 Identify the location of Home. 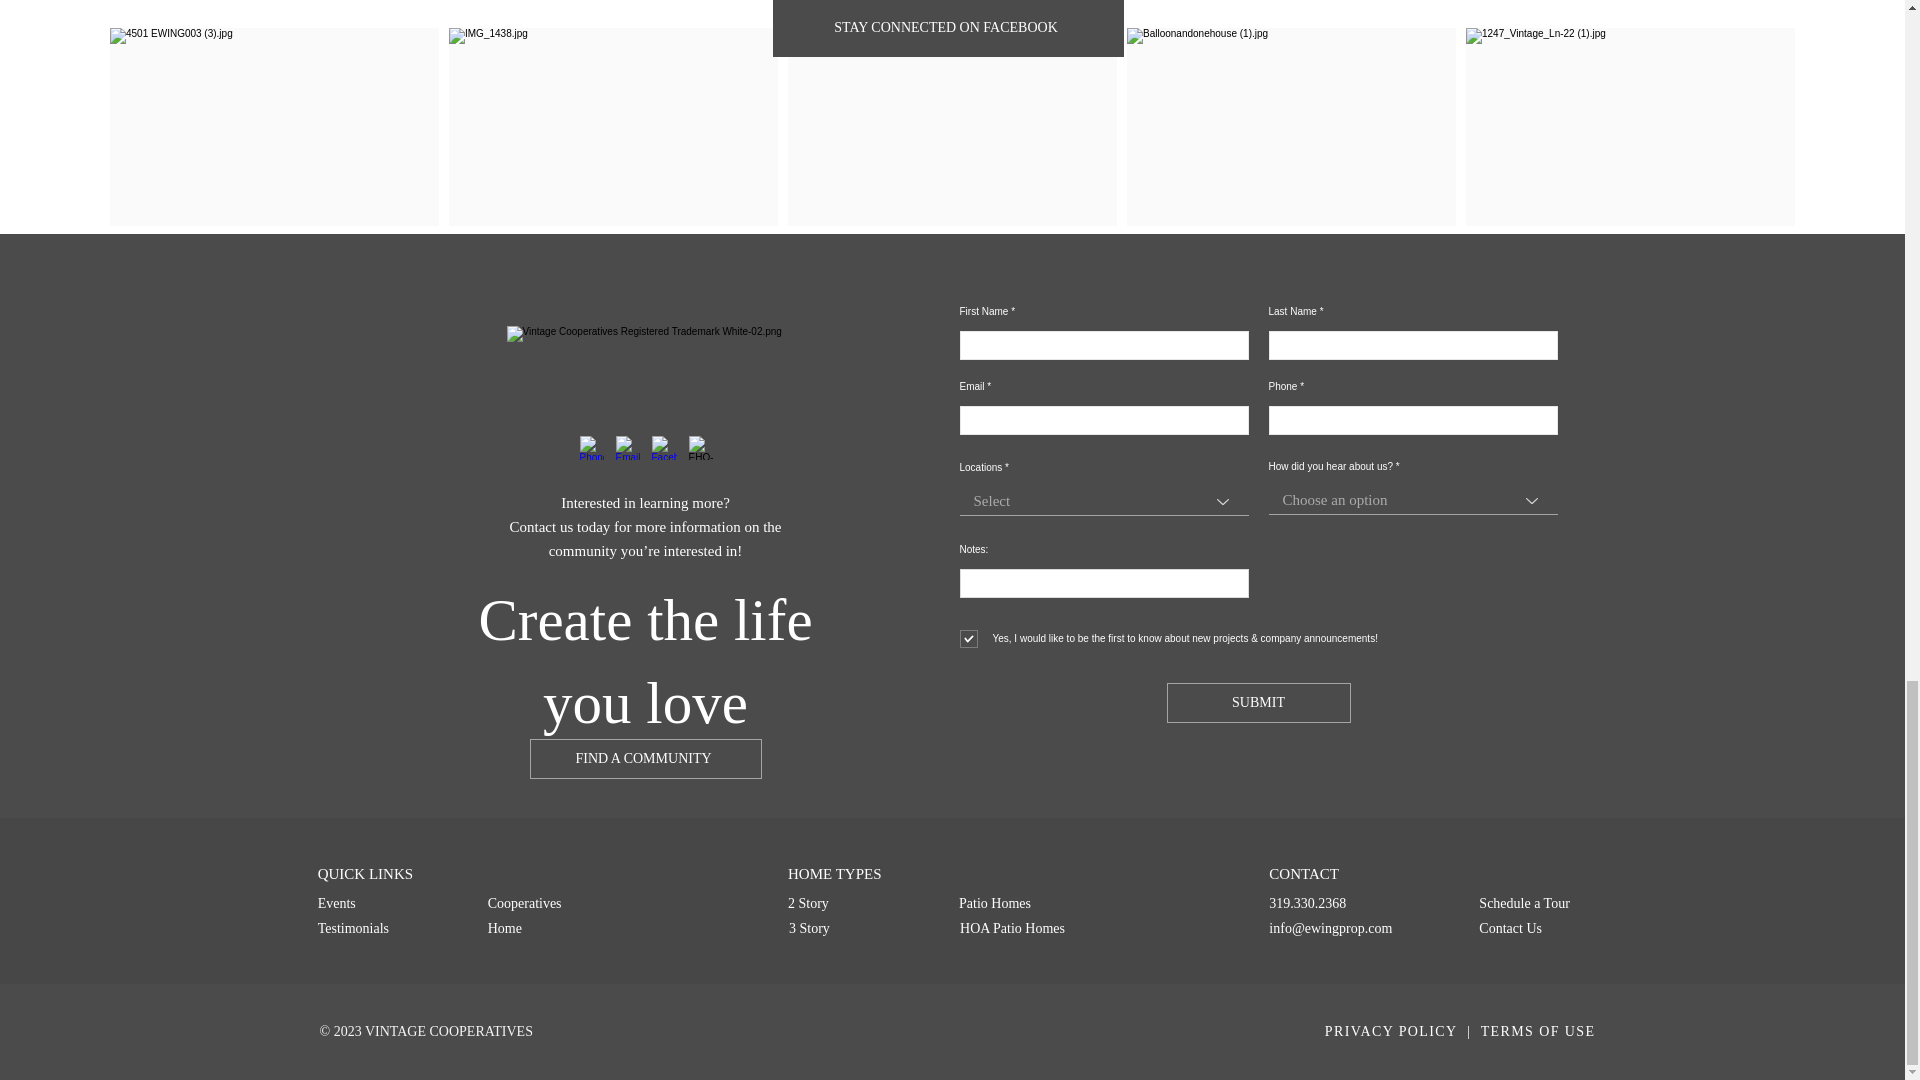
(548, 928).